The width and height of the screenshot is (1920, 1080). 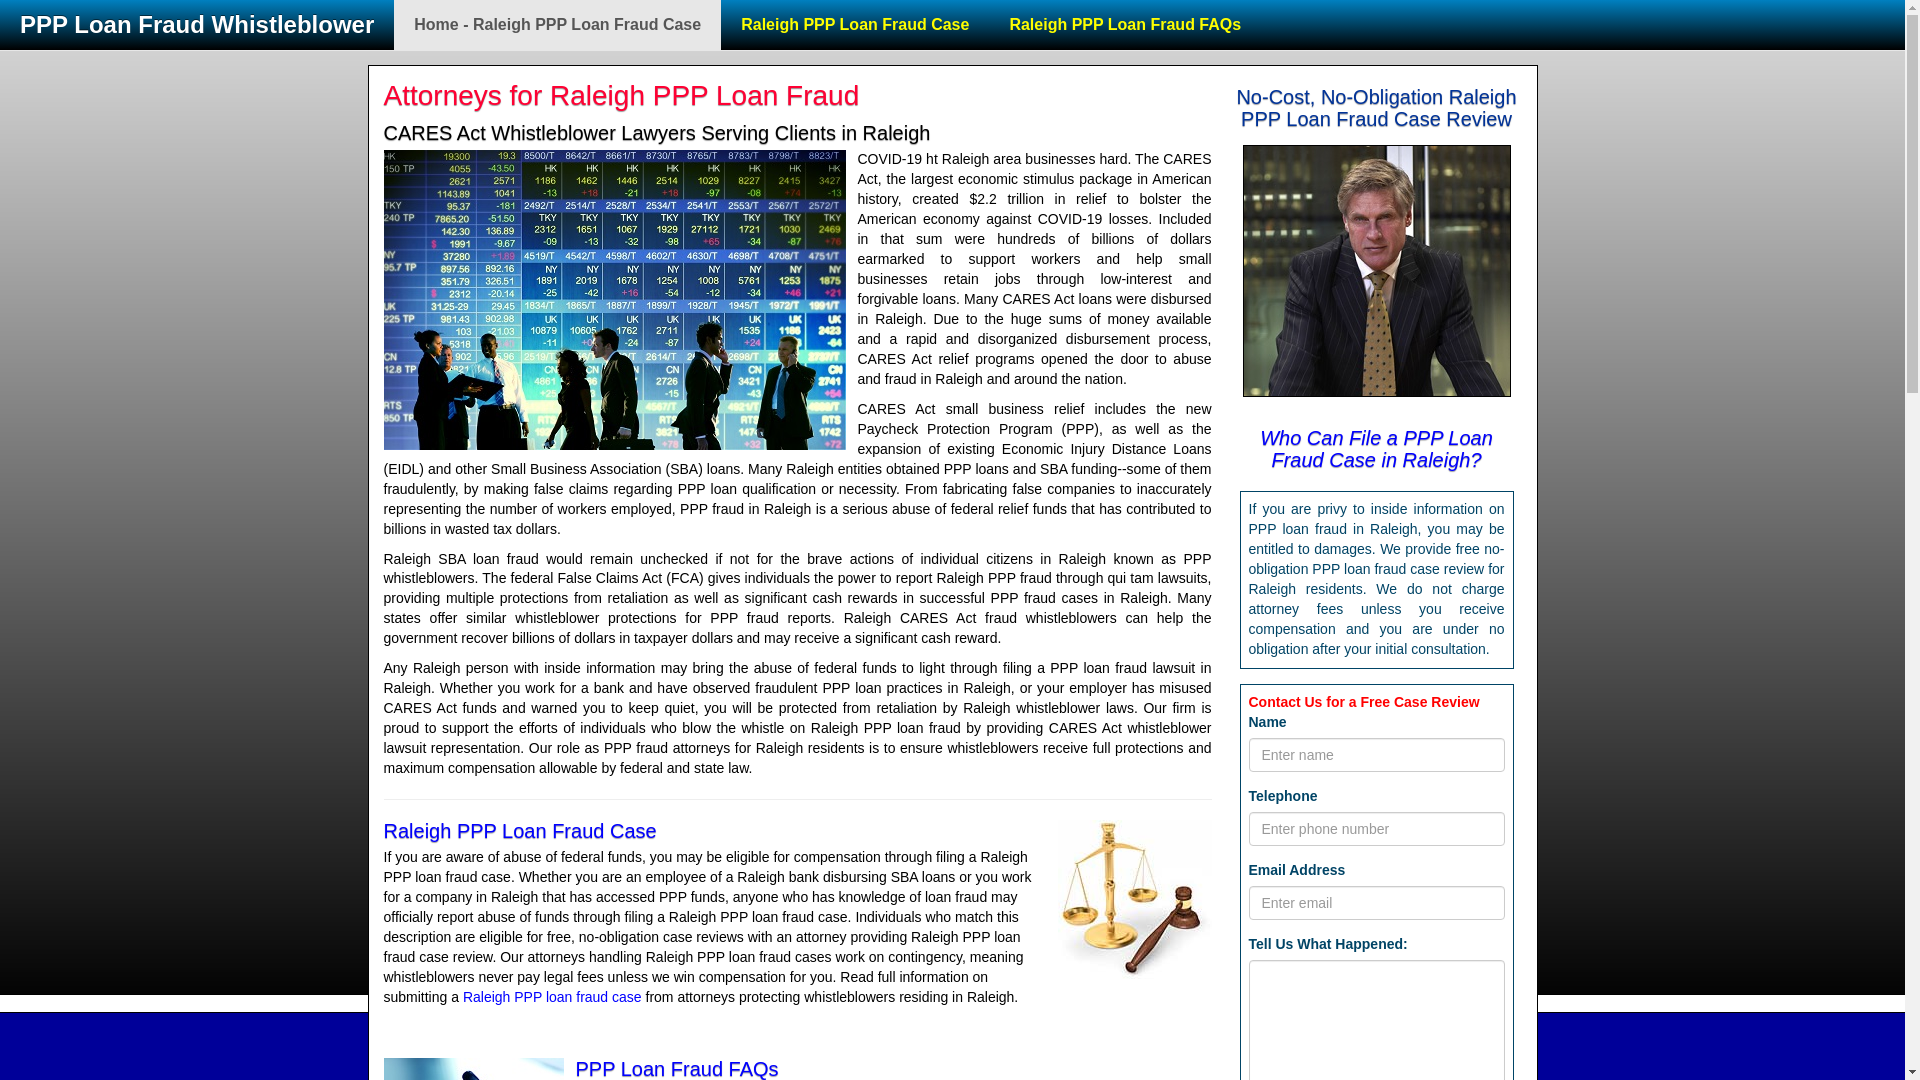 What do you see at coordinates (1124, 24) in the screenshot?
I see `Raleigh PPP Loan Fraud FAQs` at bounding box center [1124, 24].